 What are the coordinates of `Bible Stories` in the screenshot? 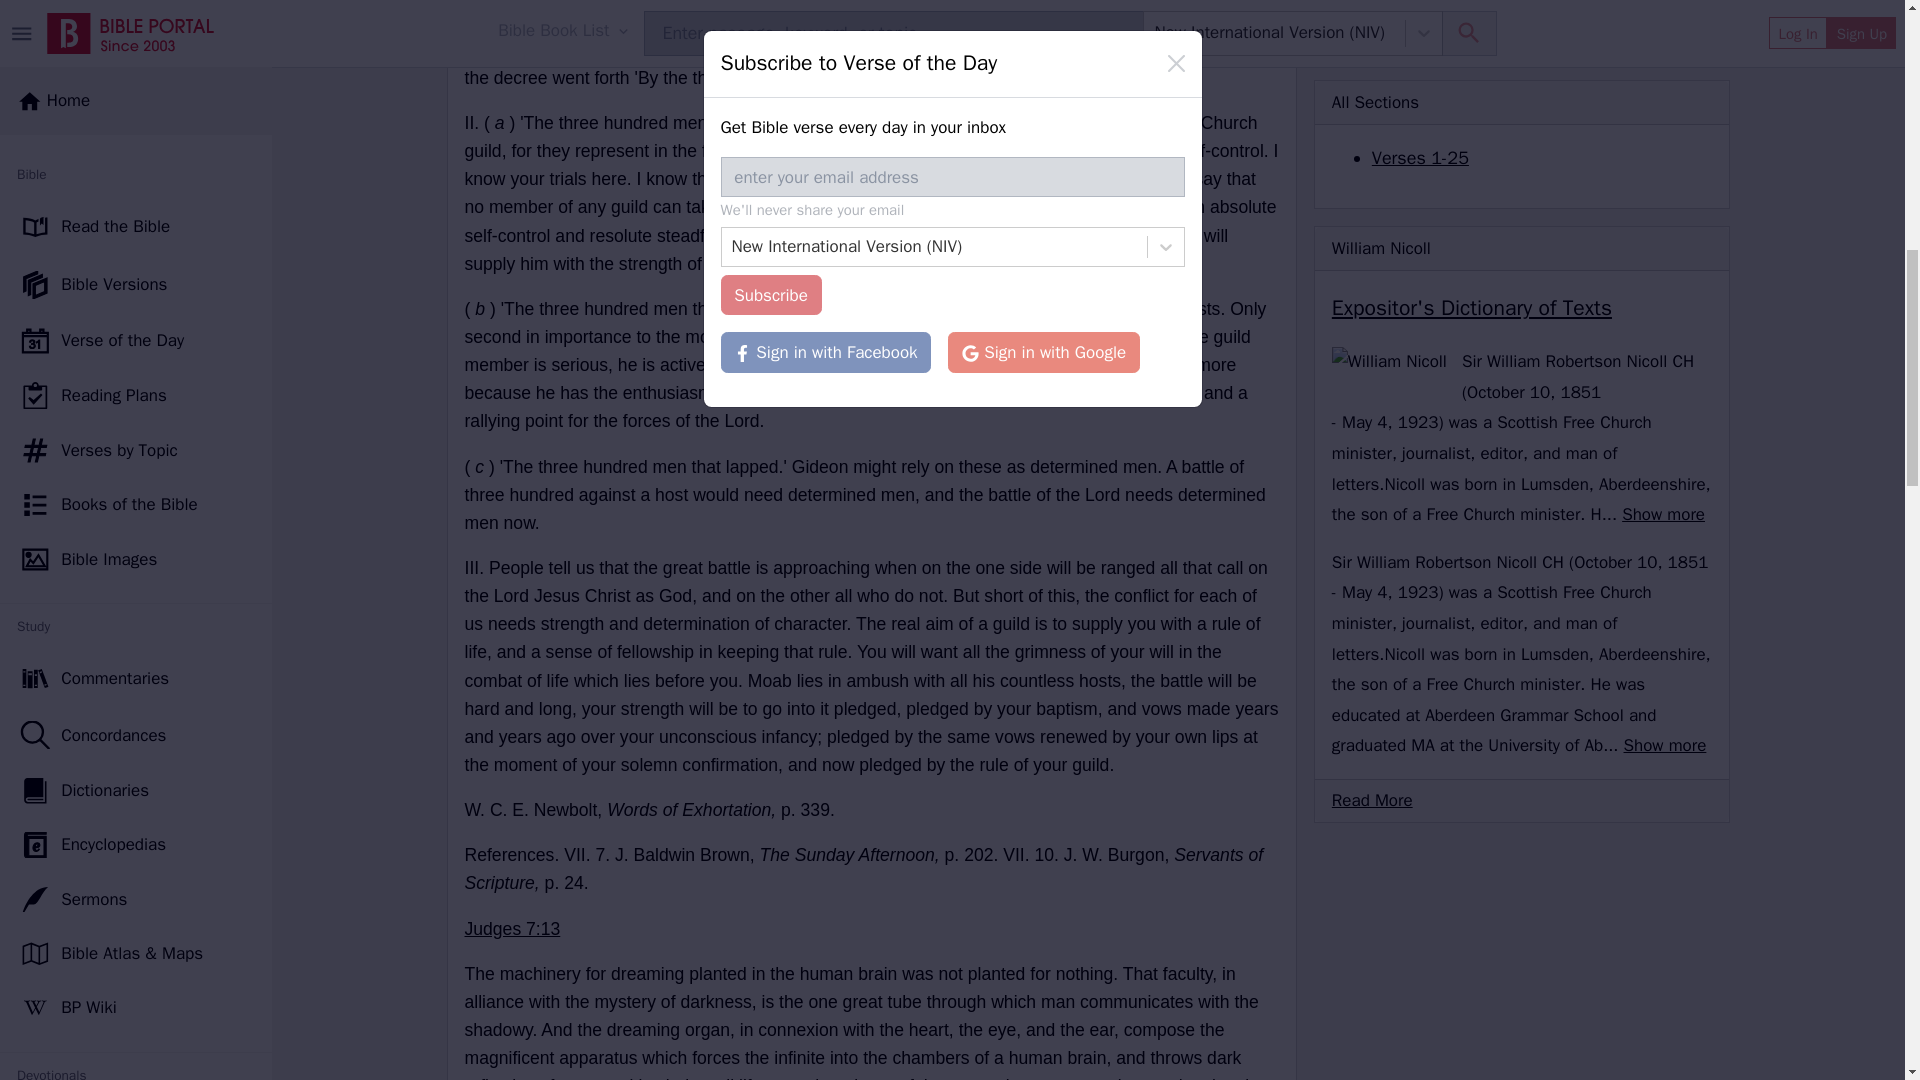 It's located at (136, 764).